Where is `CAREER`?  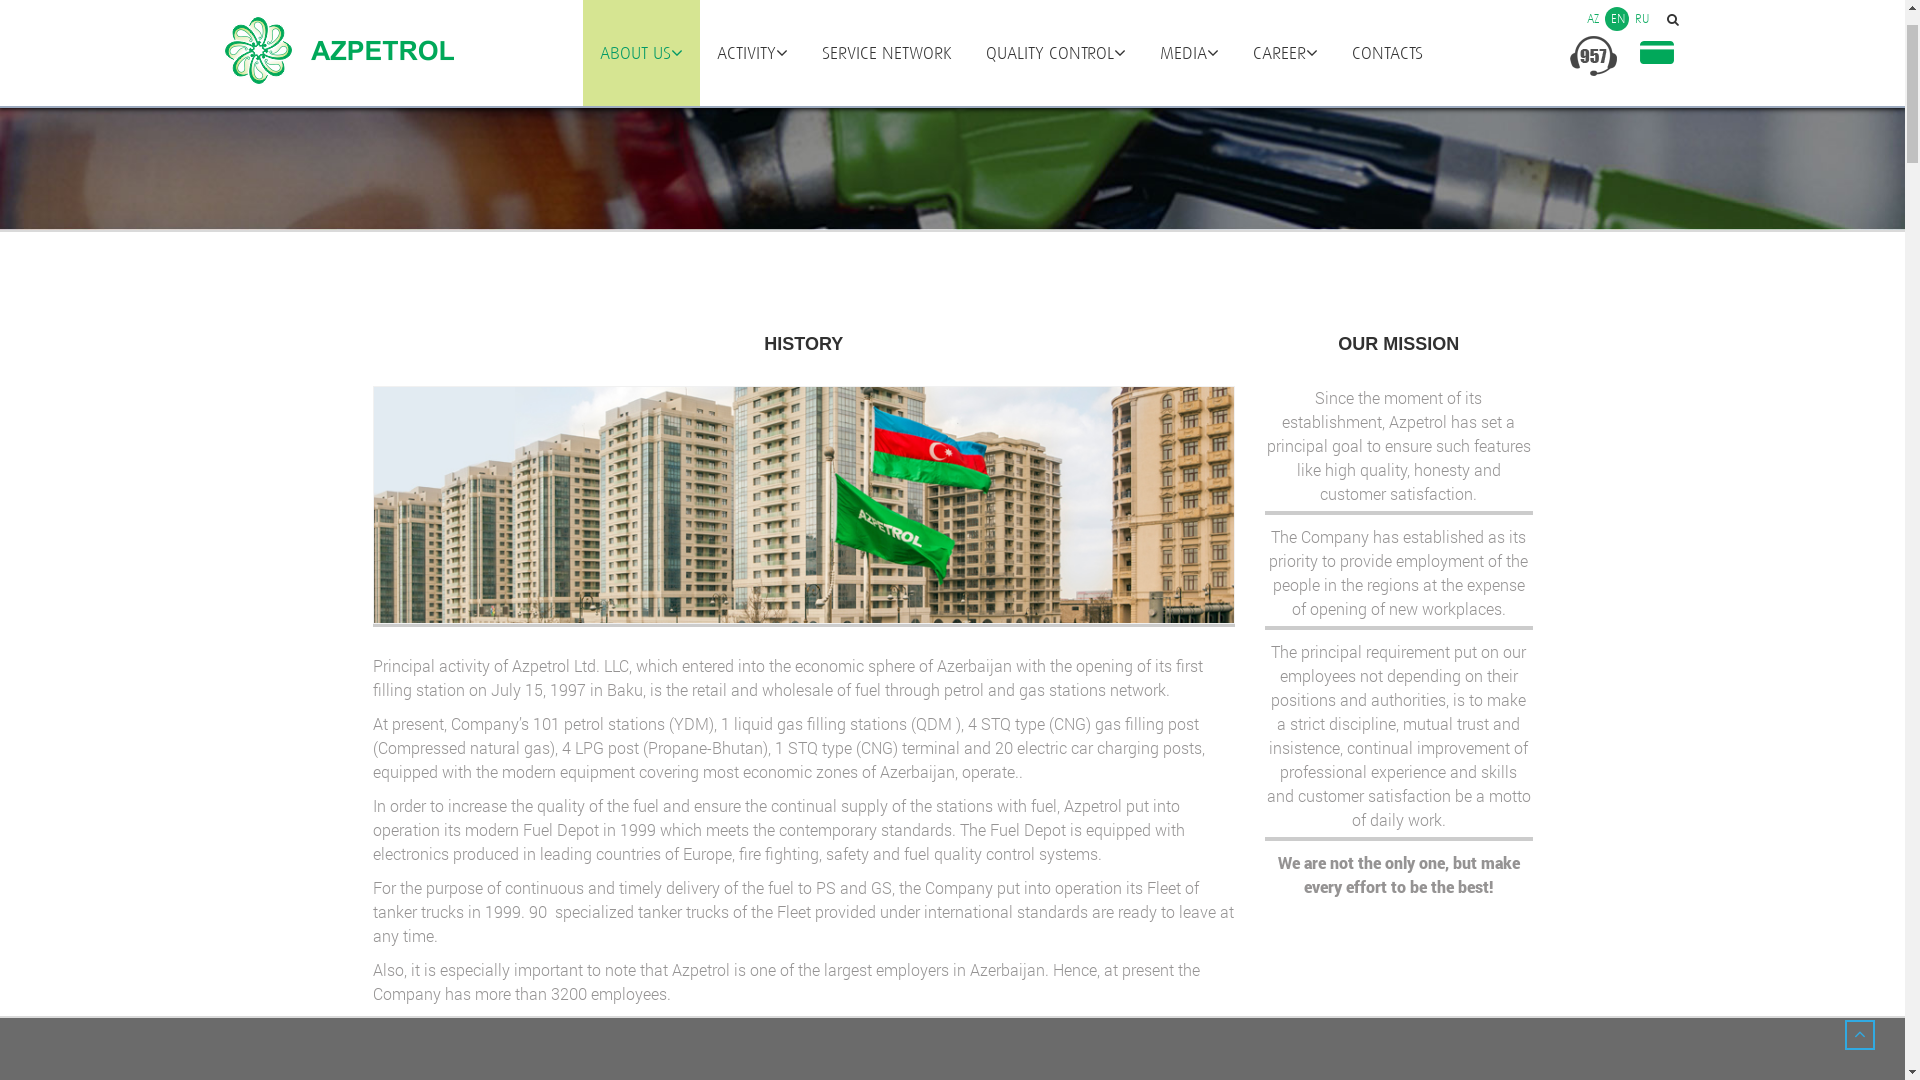 CAREER is located at coordinates (1286, 133).